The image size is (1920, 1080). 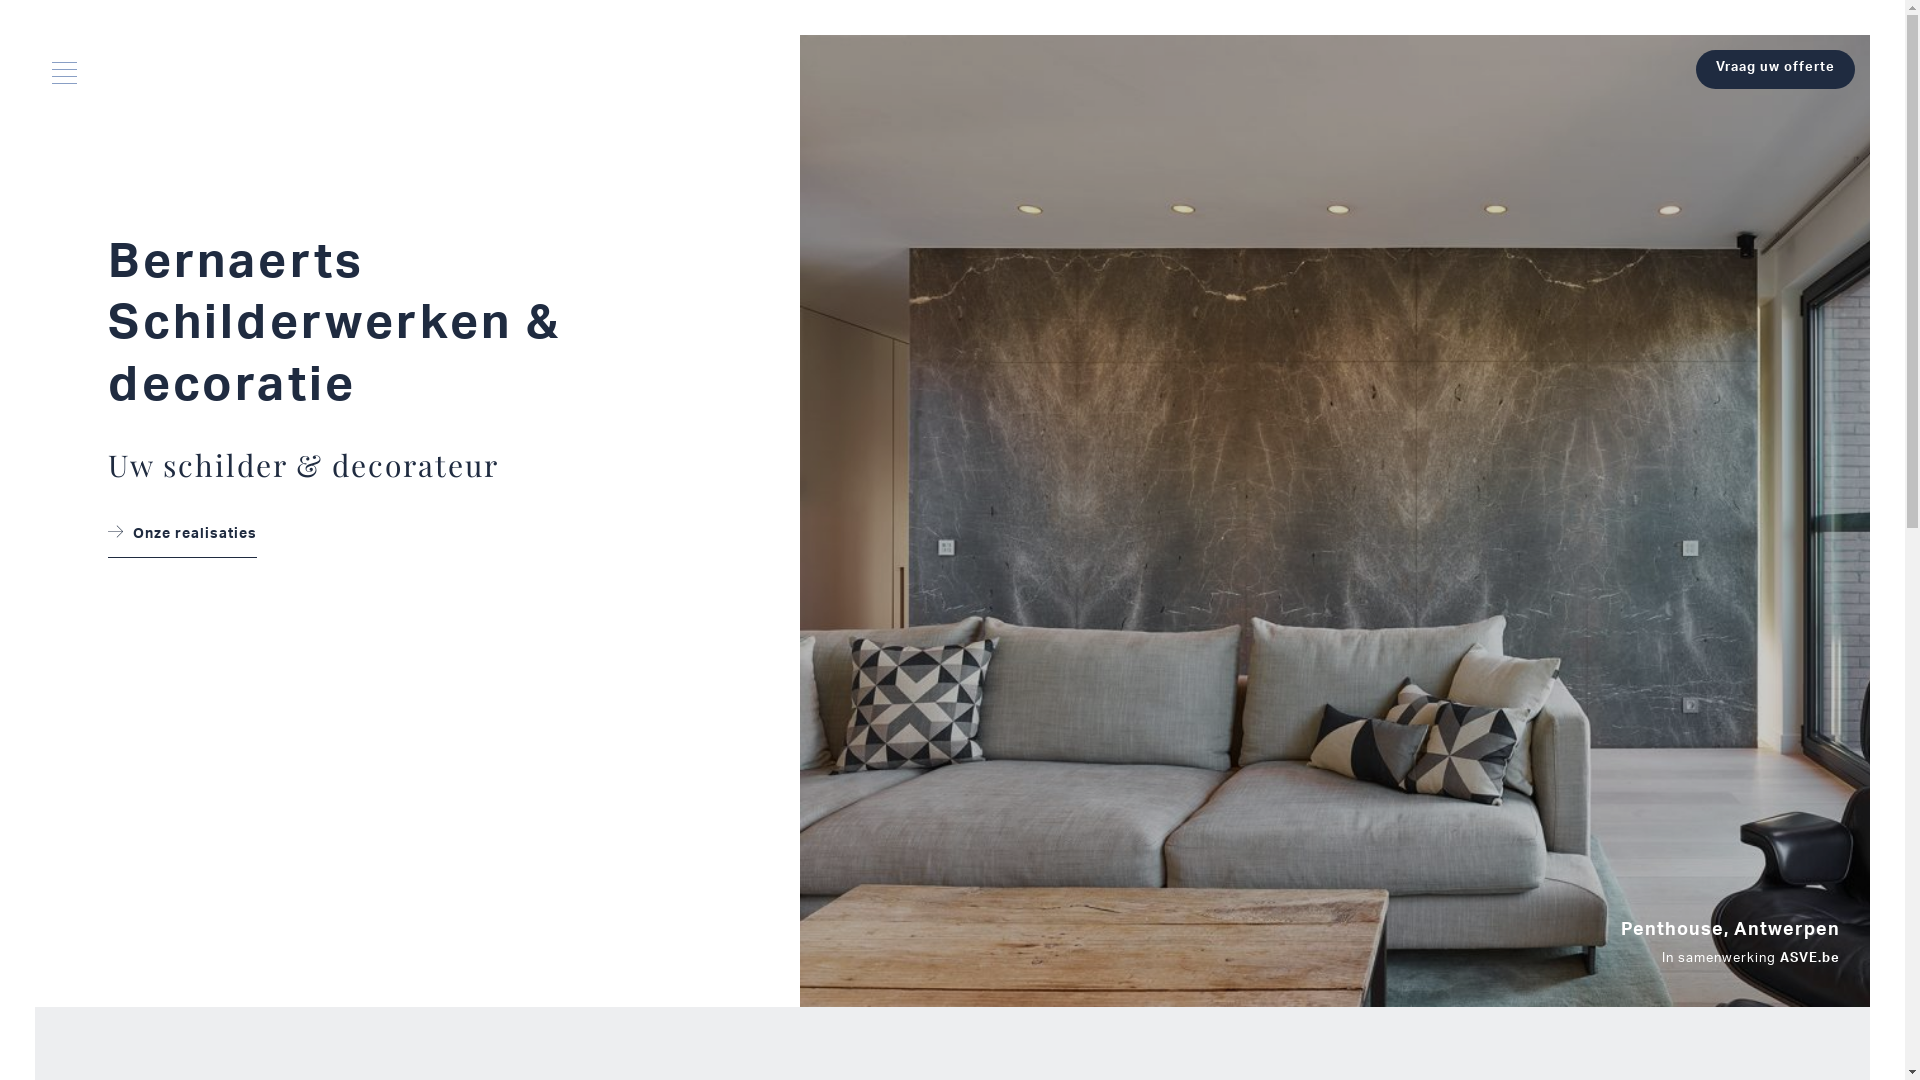 What do you see at coordinates (182, 540) in the screenshot?
I see `Onze realisaties` at bounding box center [182, 540].